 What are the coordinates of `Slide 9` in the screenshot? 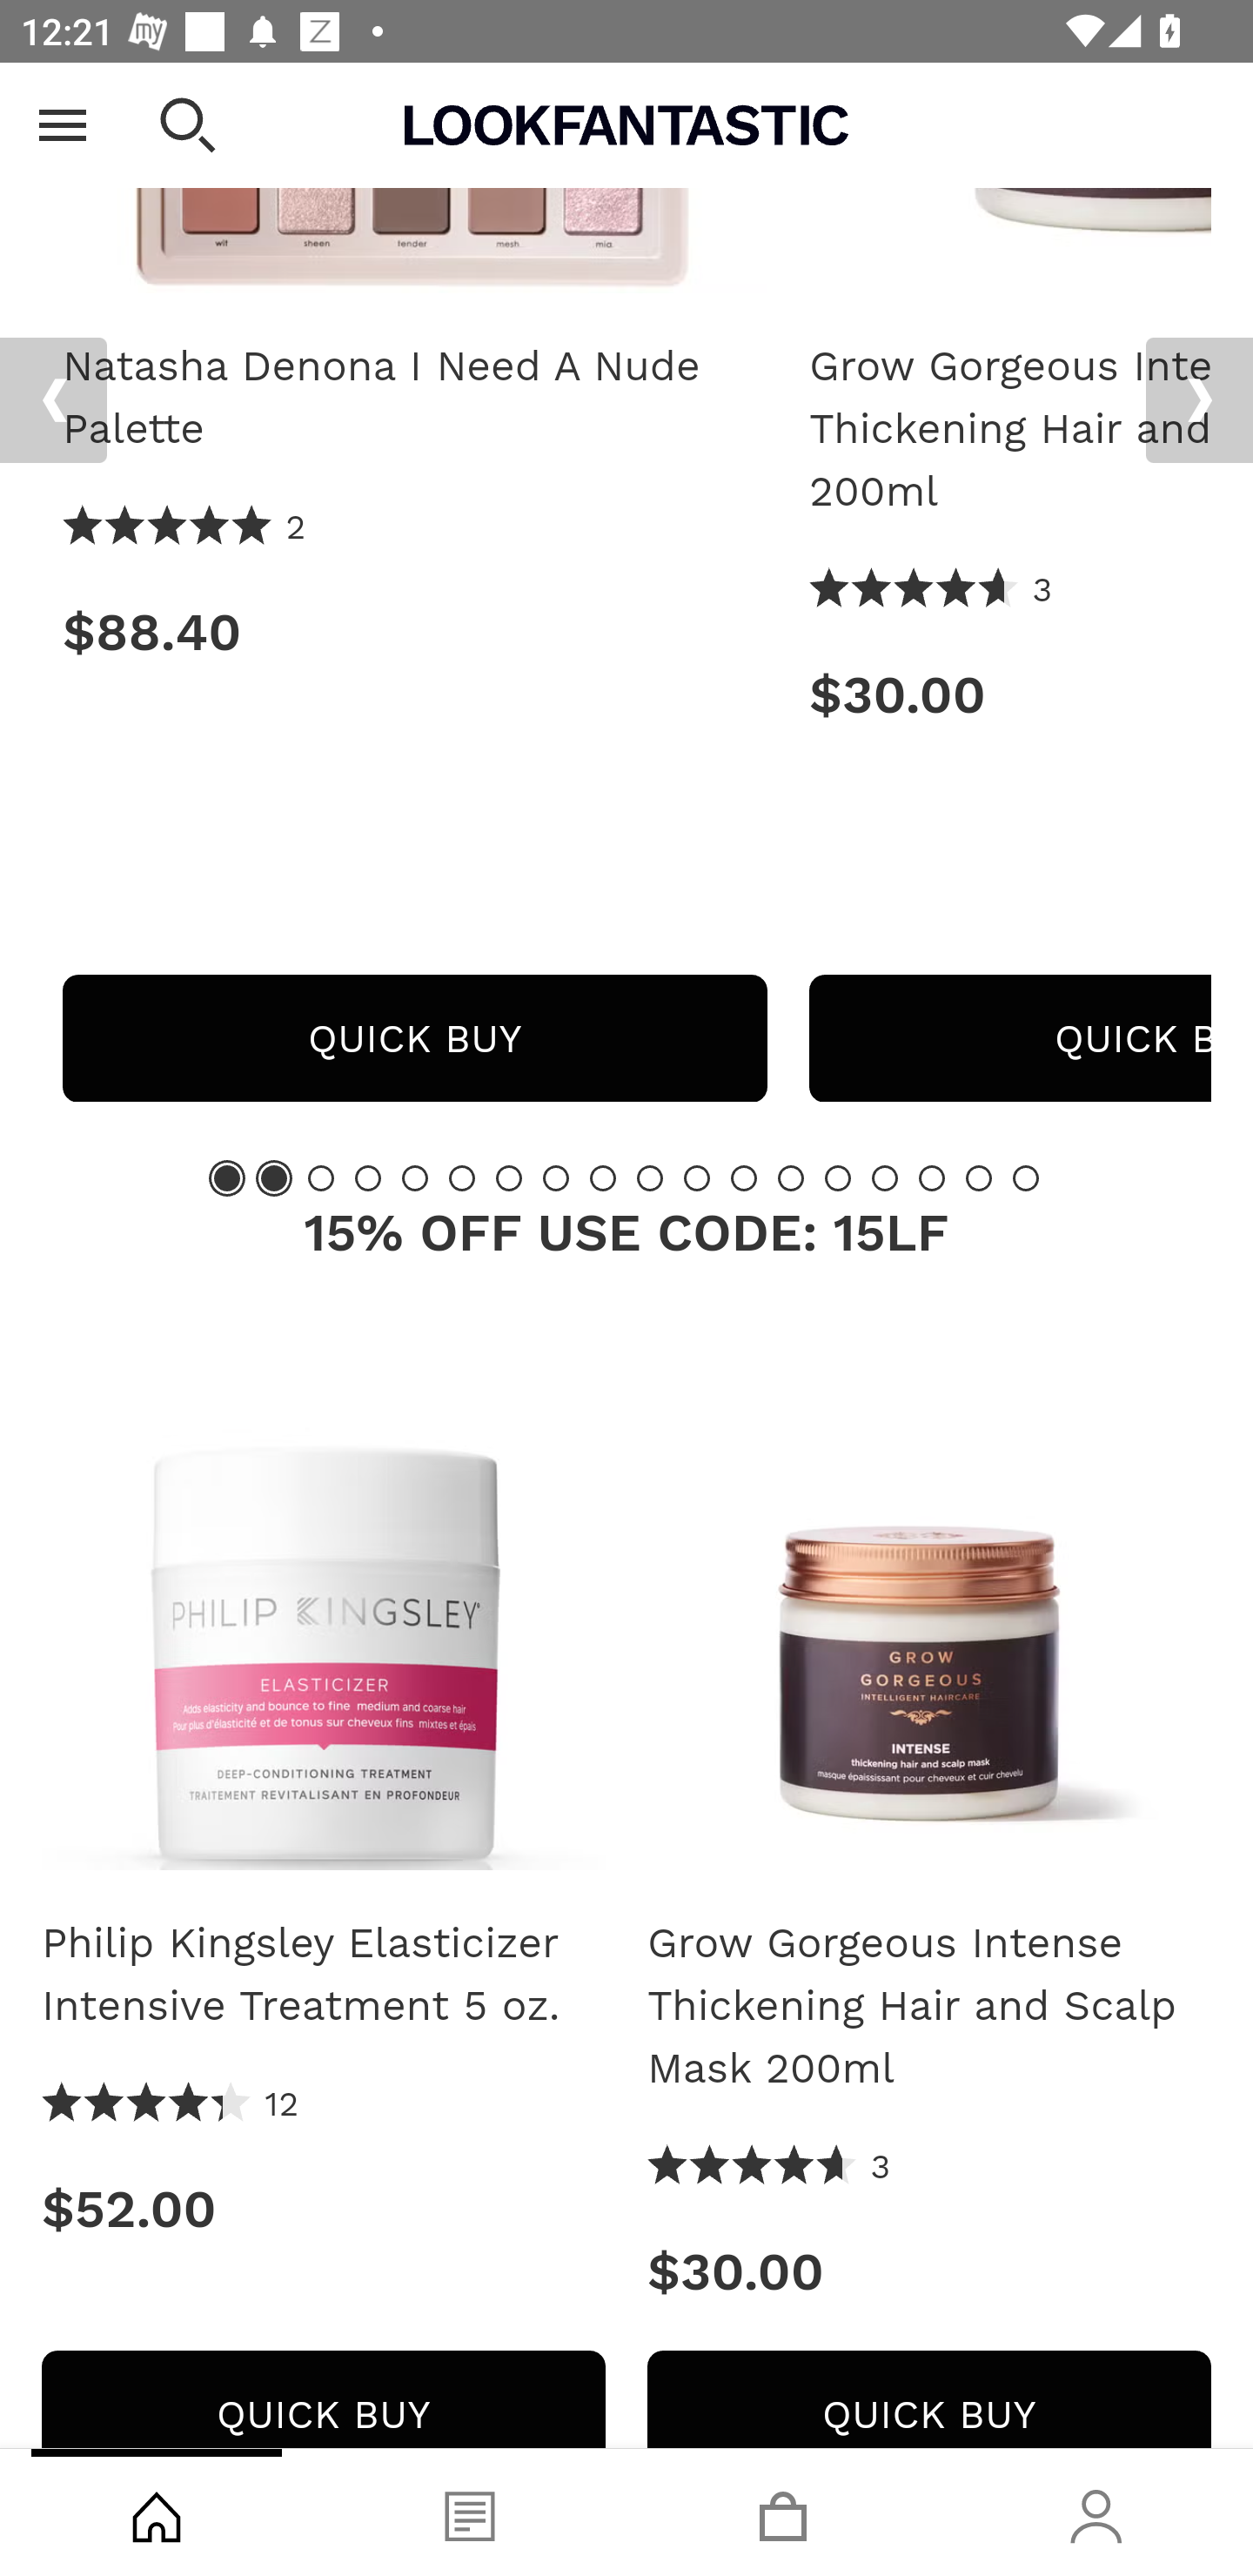 It's located at (603, 1178).